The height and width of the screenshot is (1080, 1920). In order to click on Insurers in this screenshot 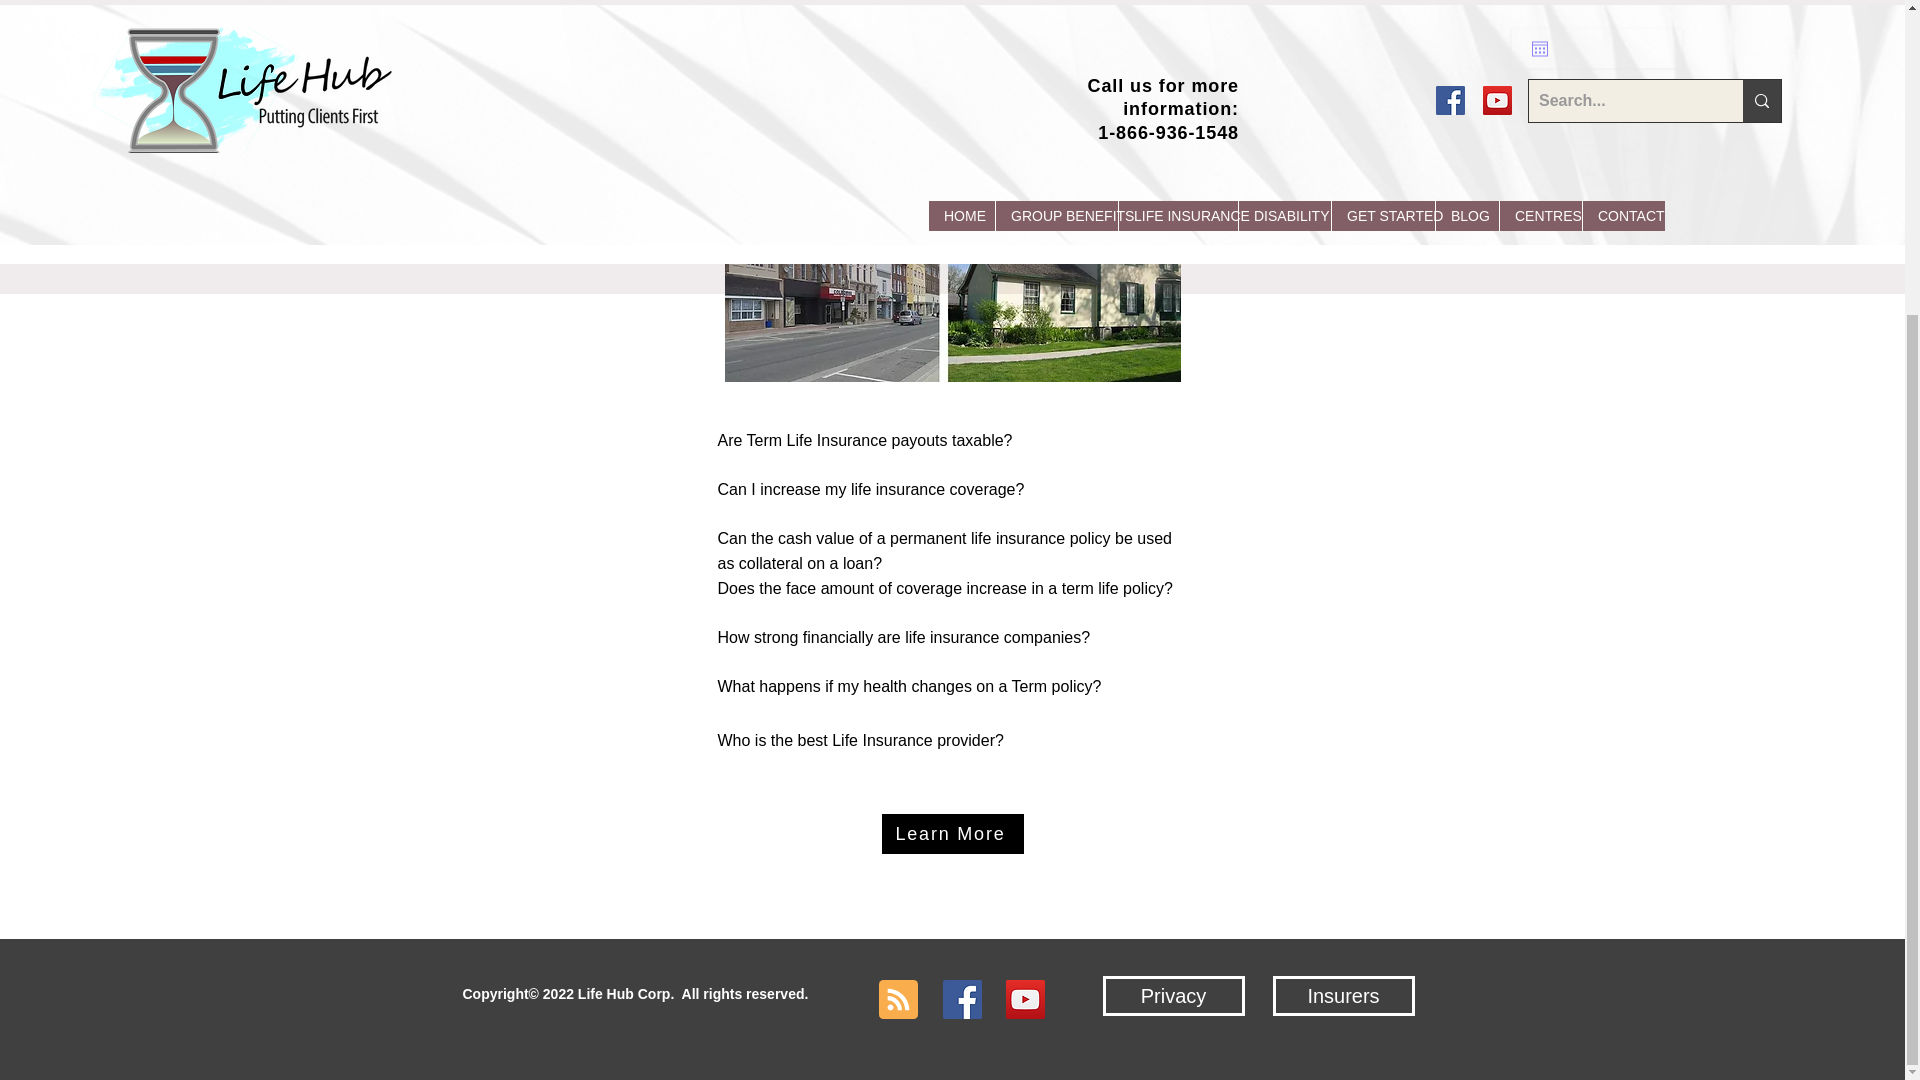, I will do `click(1342, 996)`.